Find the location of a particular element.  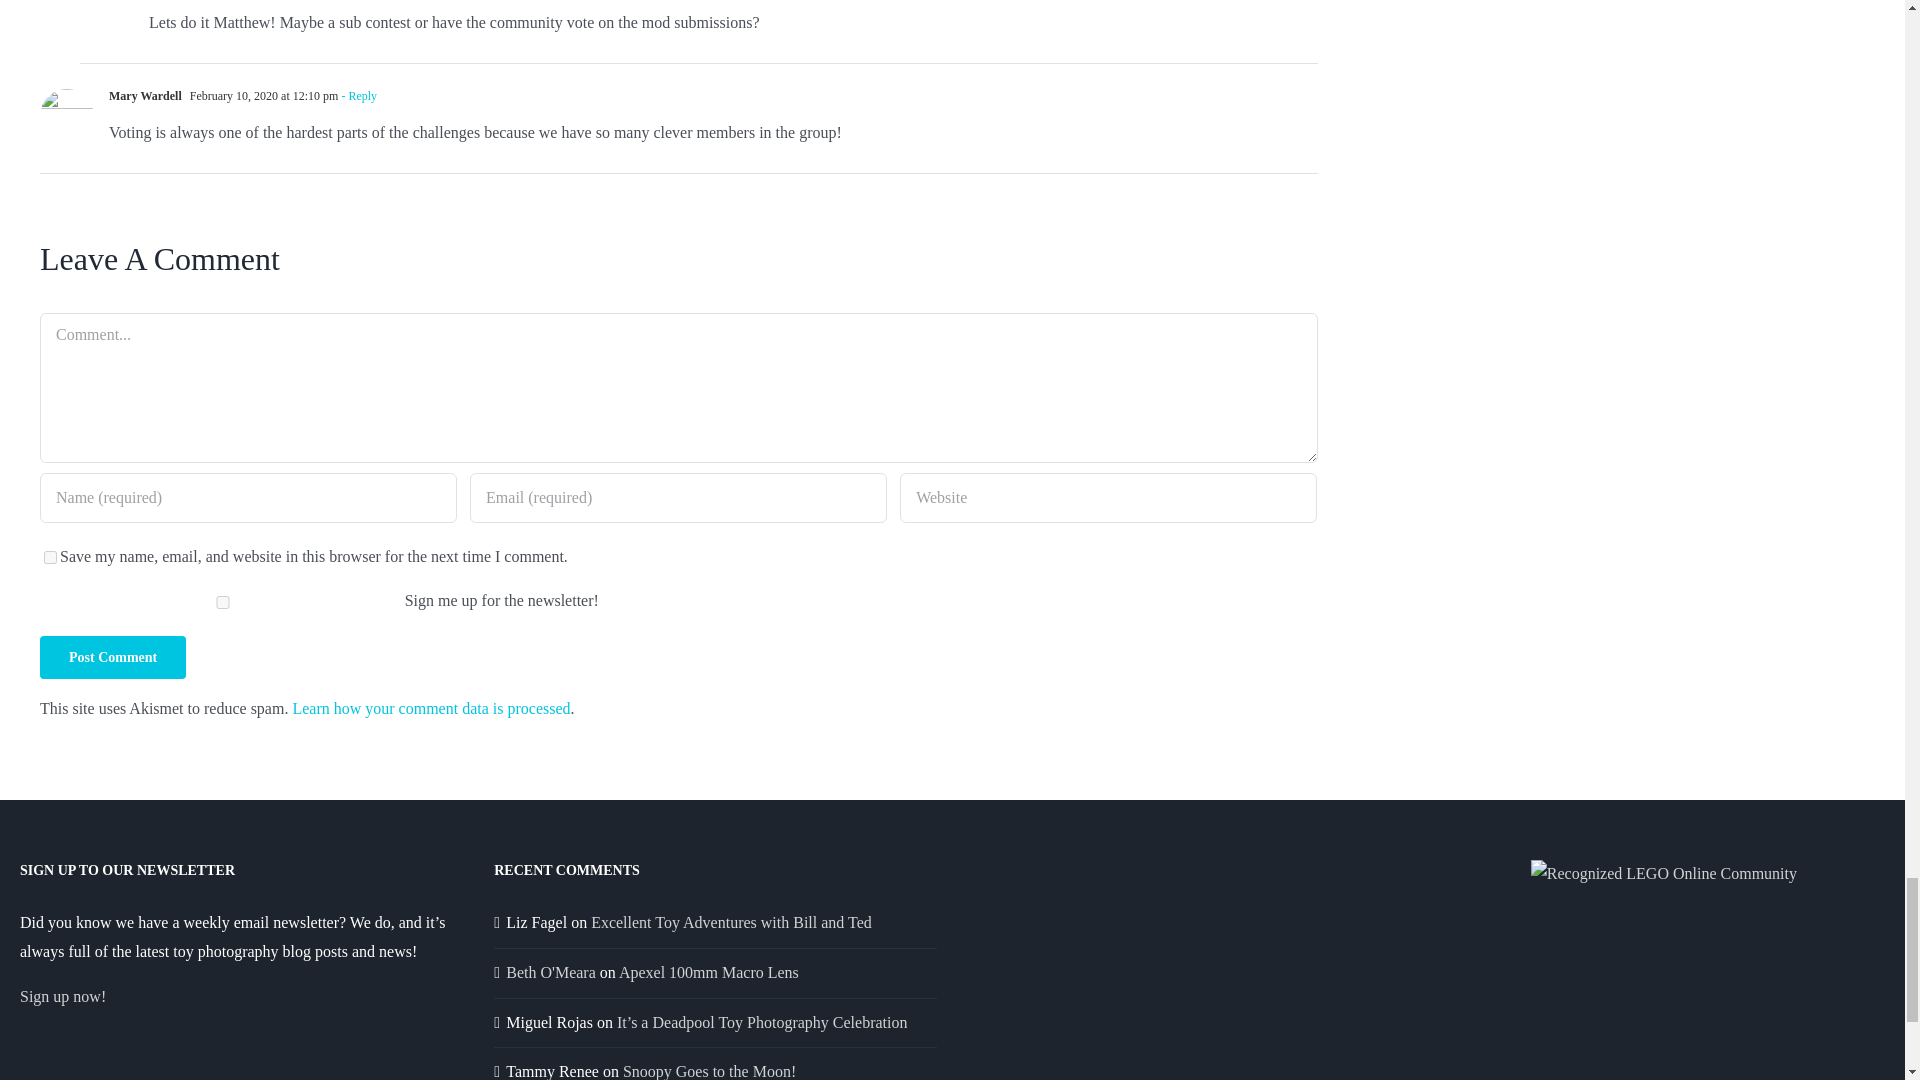

Post Comment is located at coordinates (113, 658).